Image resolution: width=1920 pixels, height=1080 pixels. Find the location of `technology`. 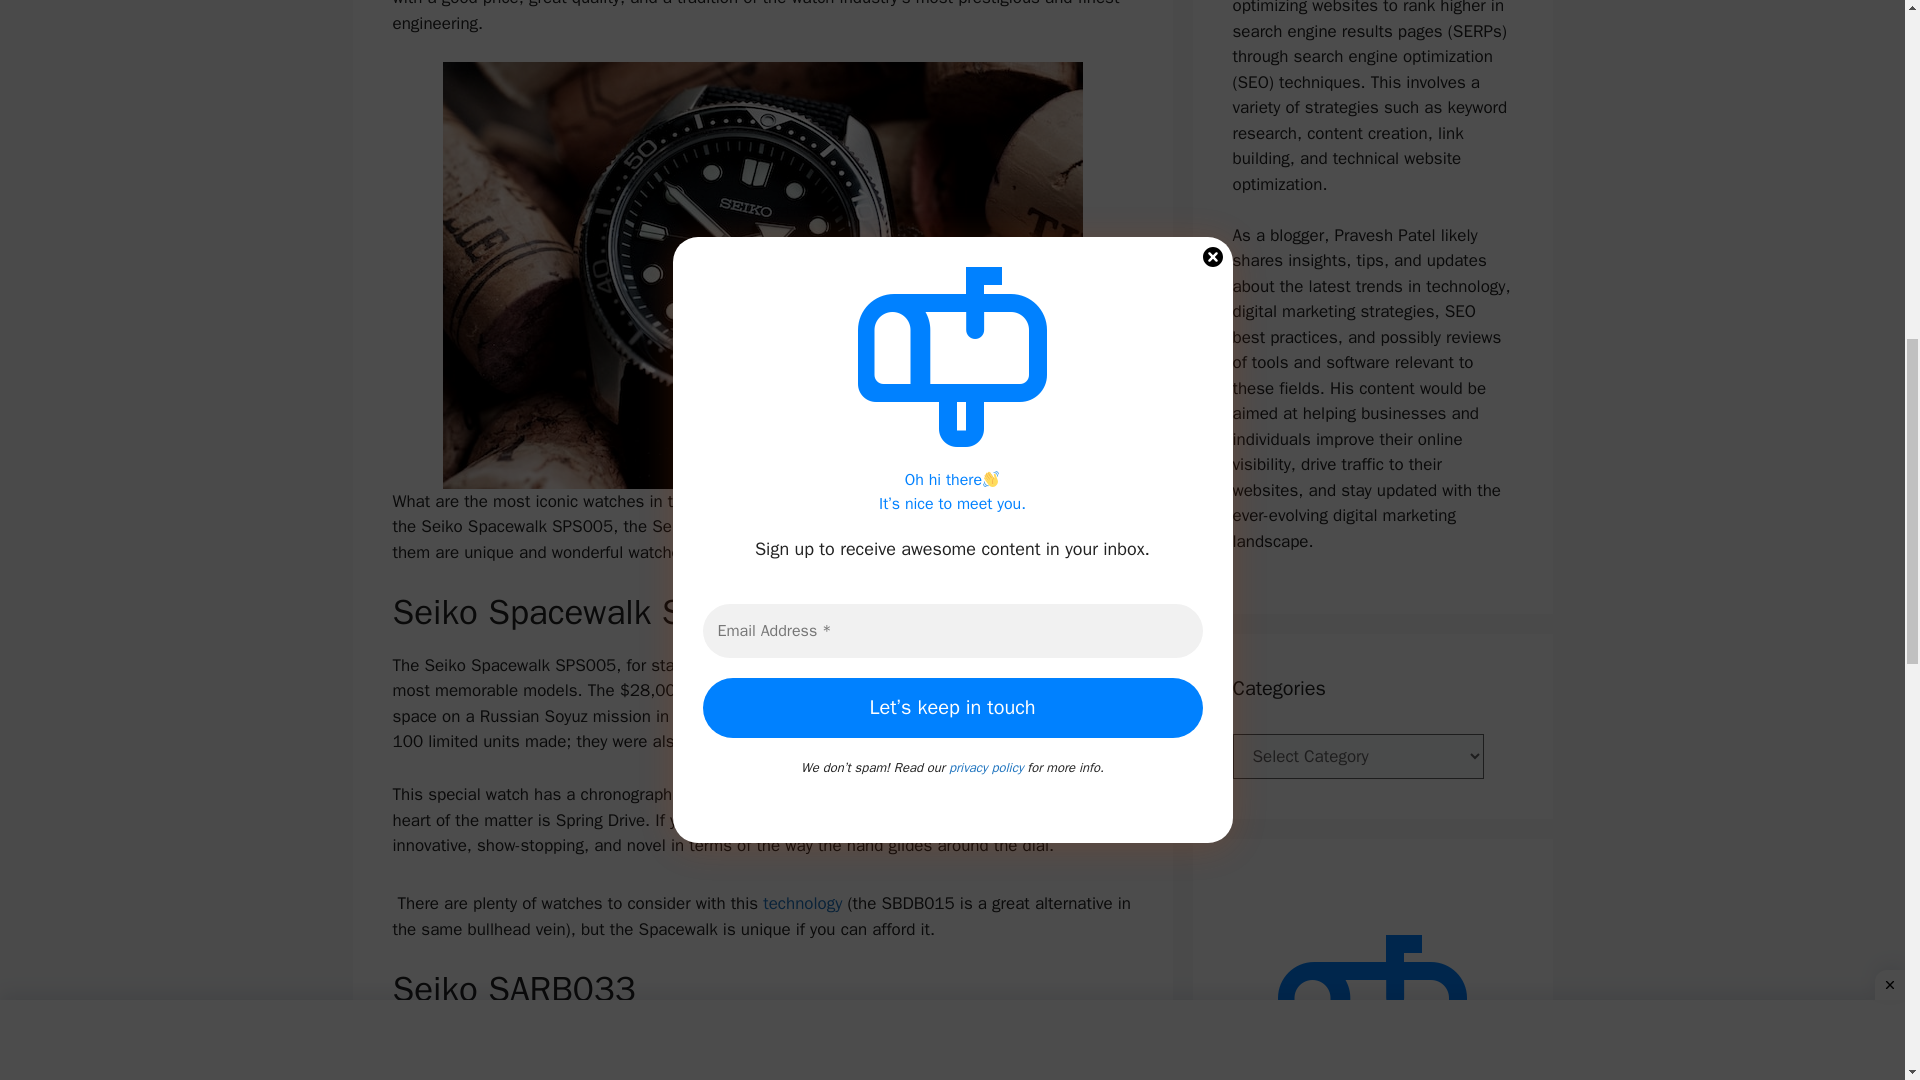

technology is located at coordinates (802, 903).